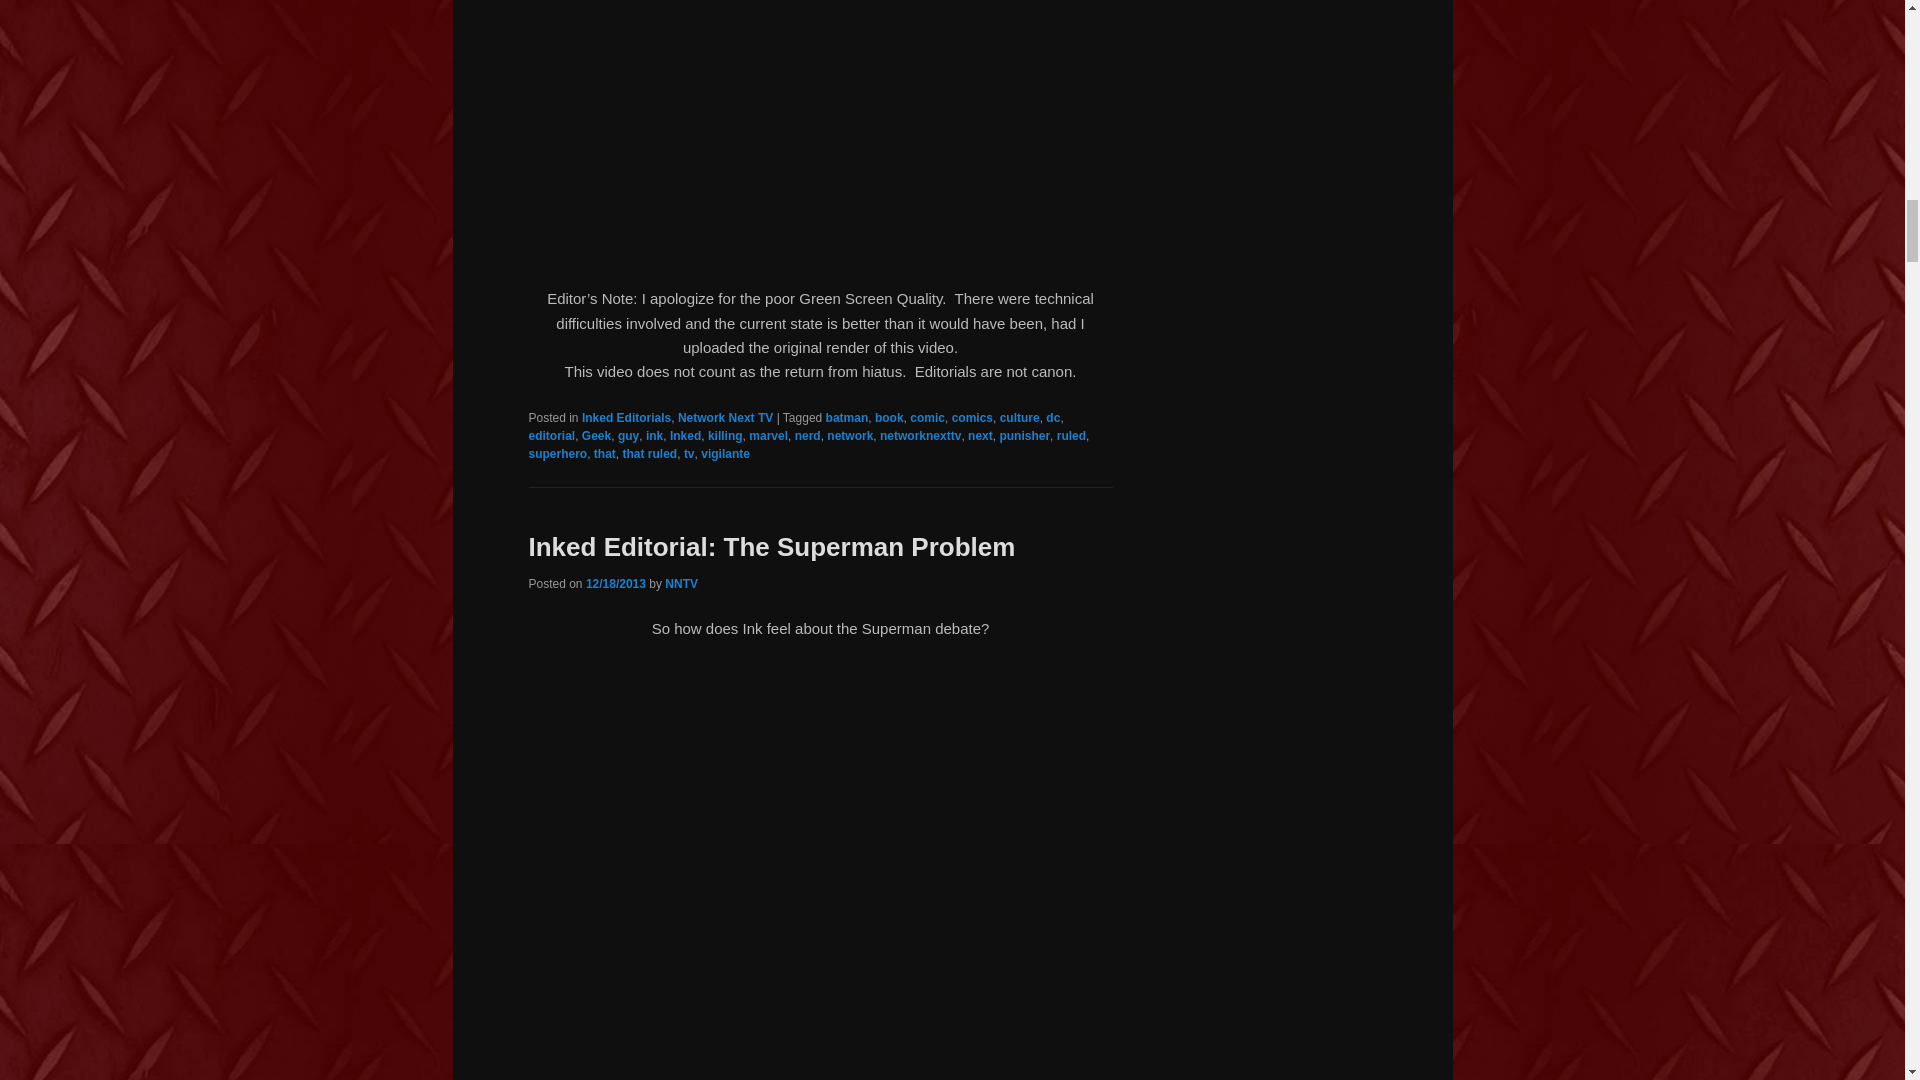 Image resolution: width=1920 pixels, height=1080 pixels. Describe the element at coordinates (681, 583) in the screenshot. I see `View all posts by NNTV` at that location.